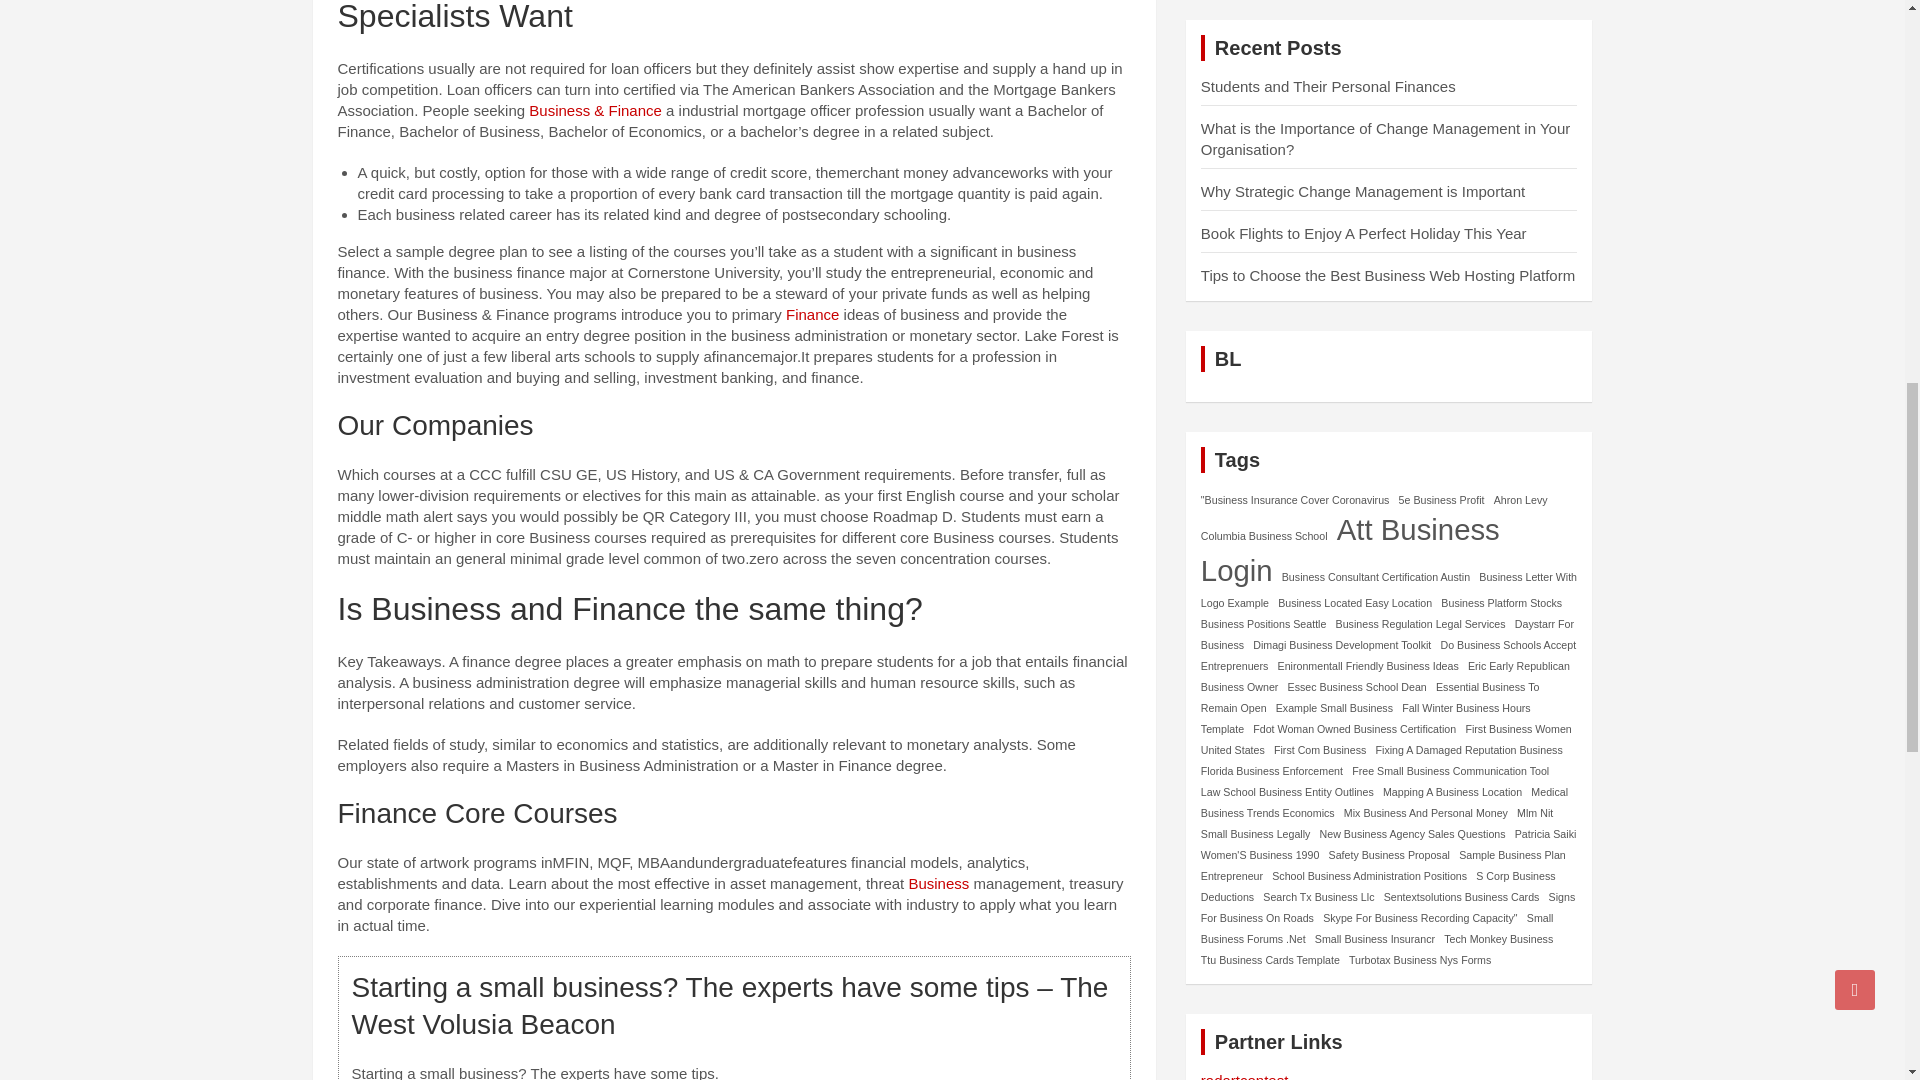 The width and height of the screenshot is (1920, 1080). What do you see at coordinates (1362, 190) in the screenshot?
I see `Why Strategic Change Management is Important` at bounding box center [1362, 190].